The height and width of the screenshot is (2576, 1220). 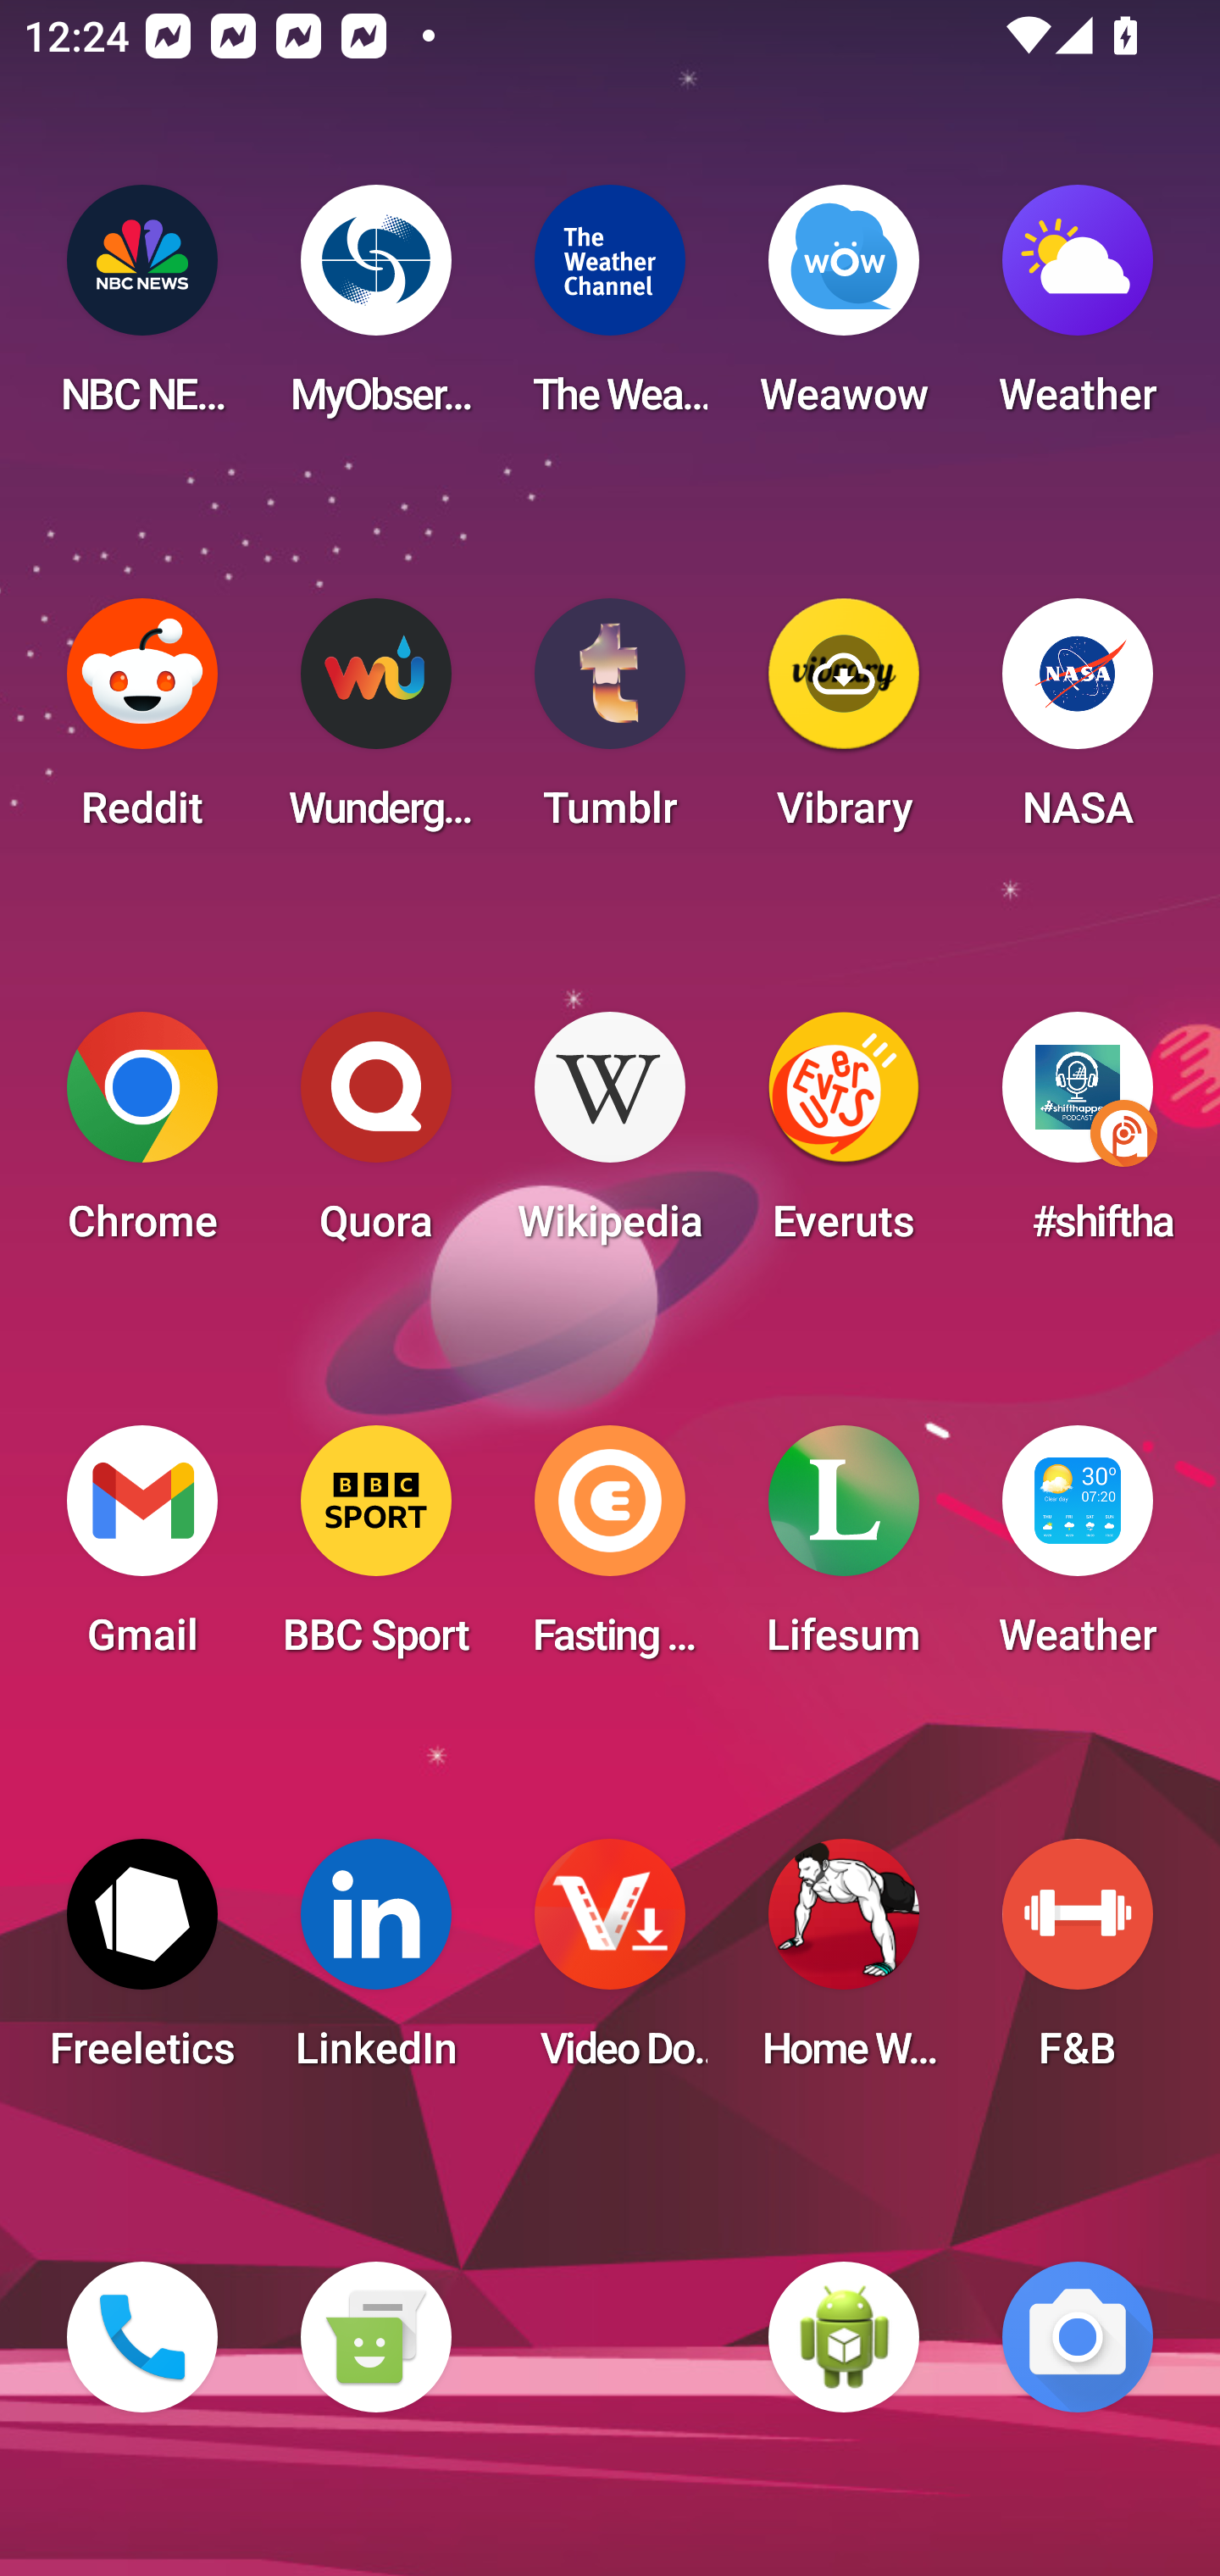 I want to click on F&B, so click(x=1078, y=1964).